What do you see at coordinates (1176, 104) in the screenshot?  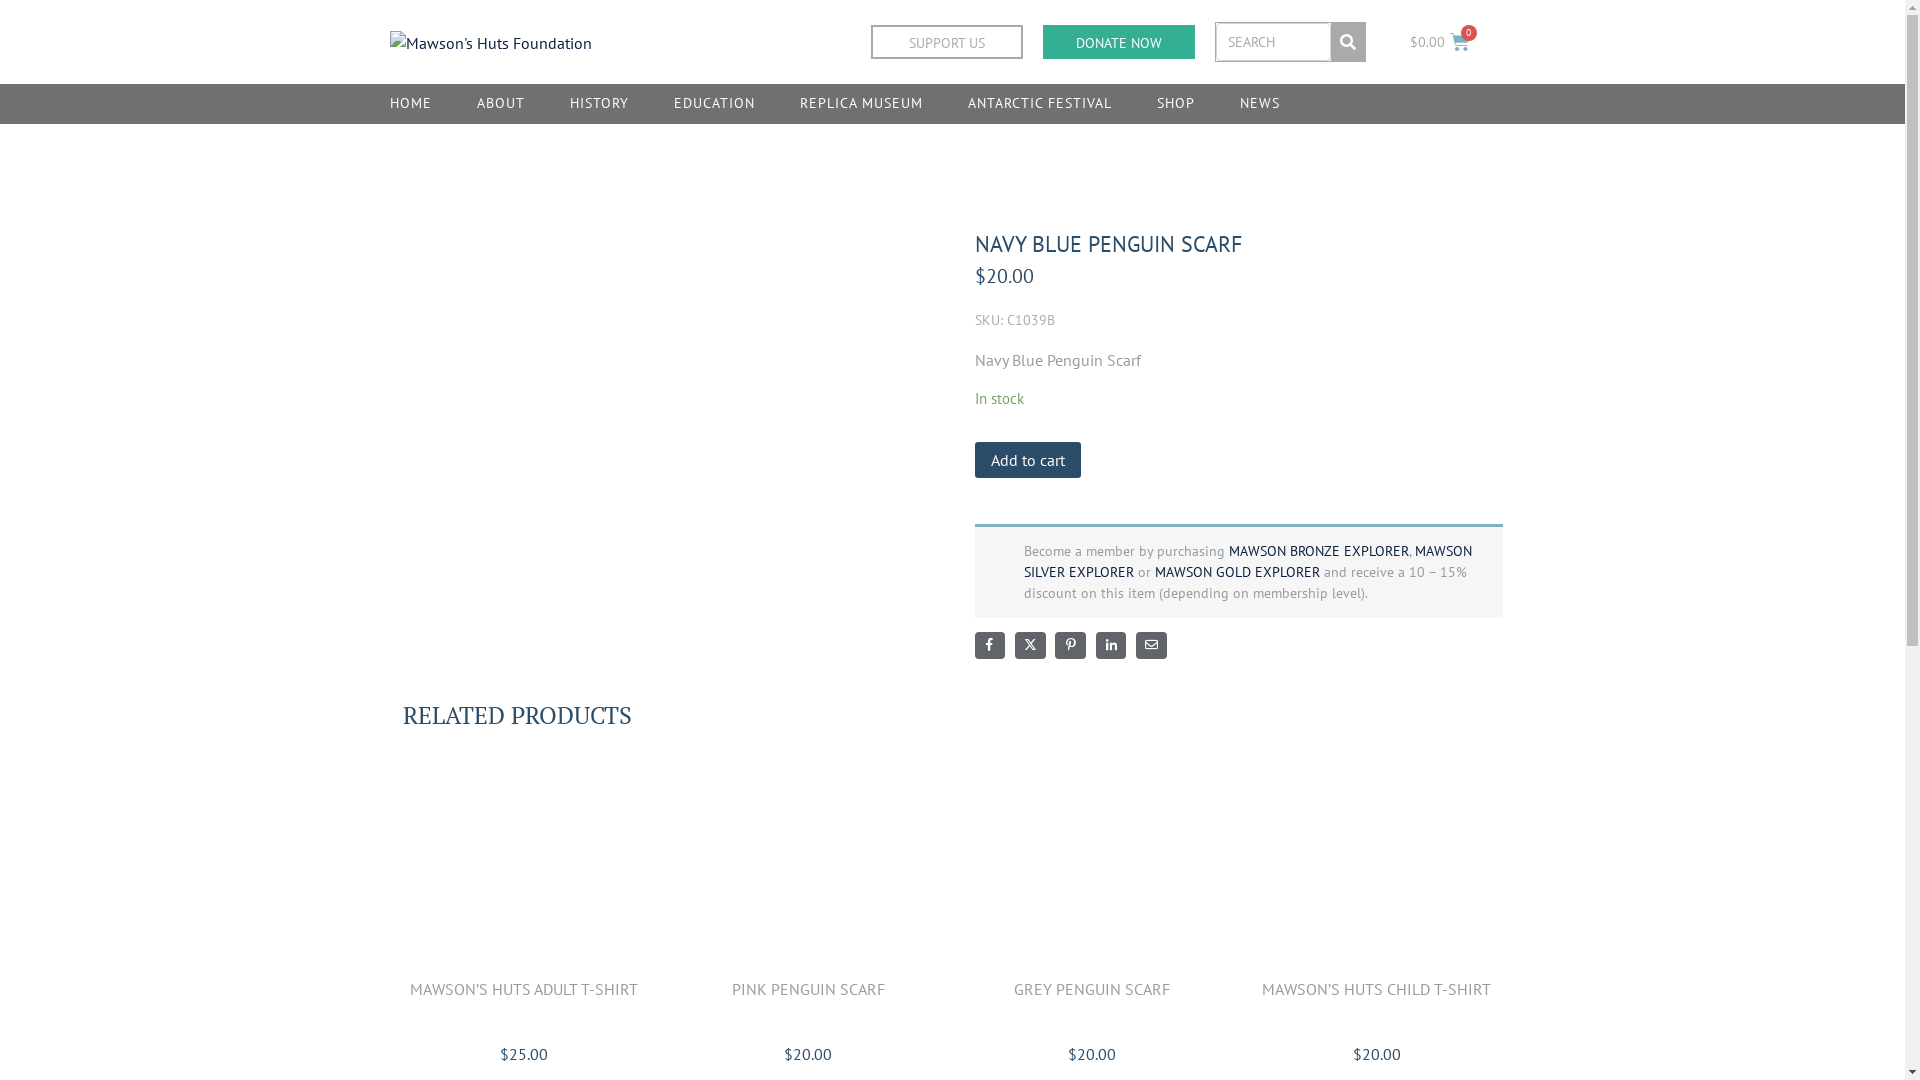 I see `SHOP` at bounding box center [1176, 104].